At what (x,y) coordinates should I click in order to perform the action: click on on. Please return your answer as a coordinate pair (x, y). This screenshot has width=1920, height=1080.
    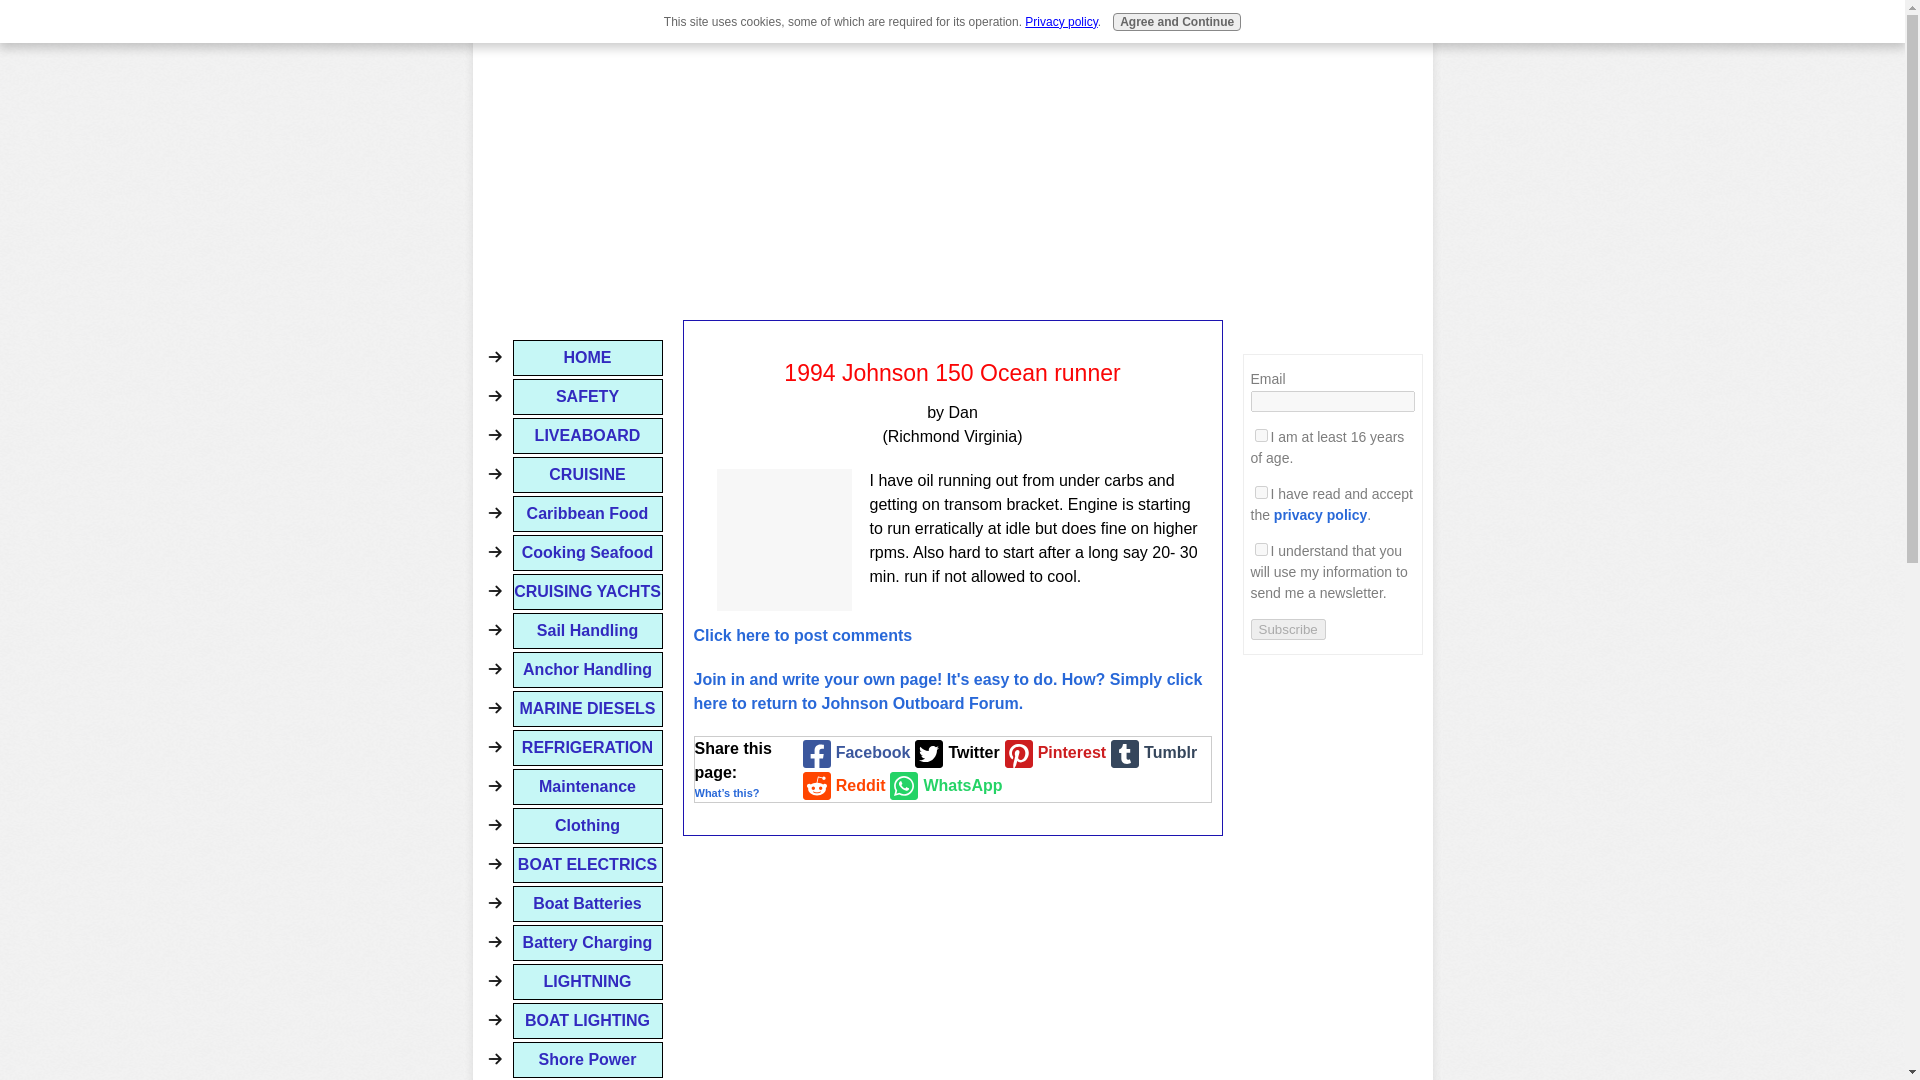
    Looking at the image, I should click on (1260, 550).